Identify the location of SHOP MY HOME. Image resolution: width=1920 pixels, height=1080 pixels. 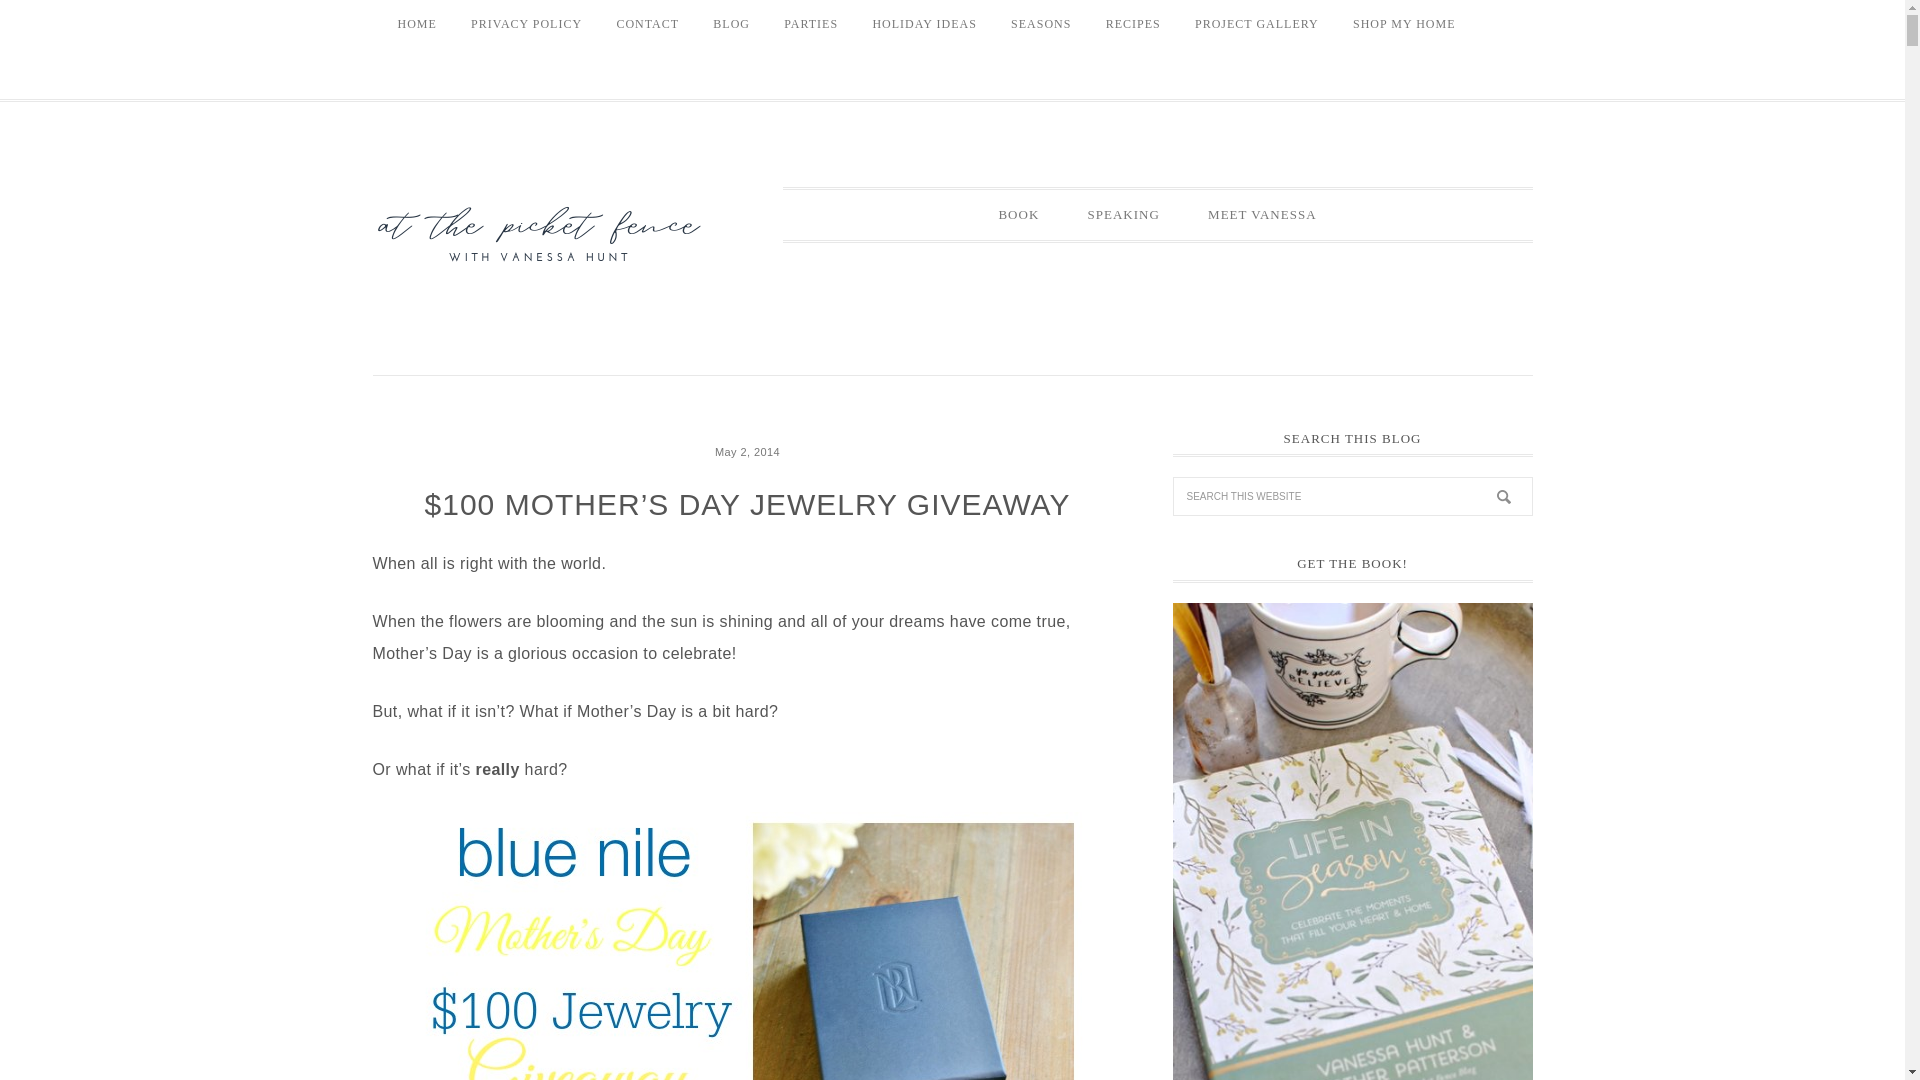
(1404, 24).